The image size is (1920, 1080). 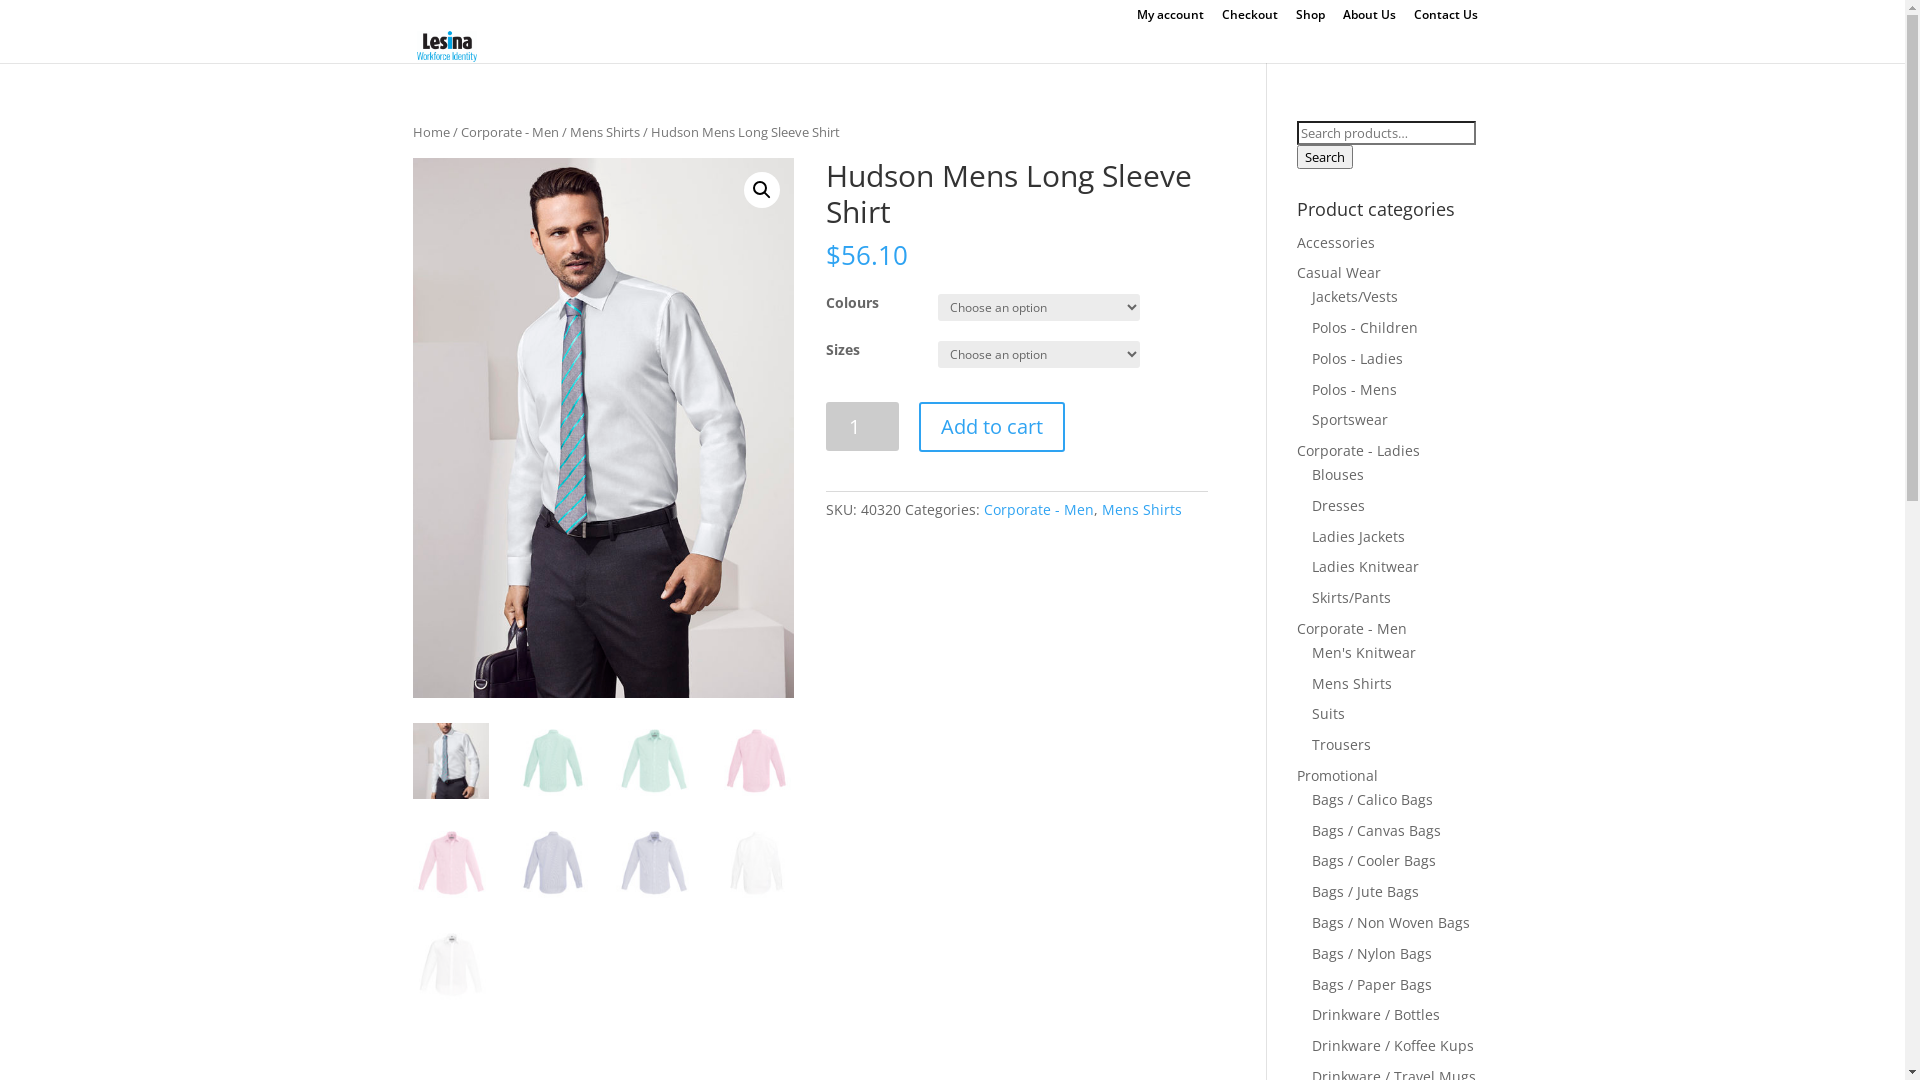 What do you see at coordinates (1376, 830) in the screenshot?
I see `Bags / Canvas Bags` at bounding box center [1376, 830].